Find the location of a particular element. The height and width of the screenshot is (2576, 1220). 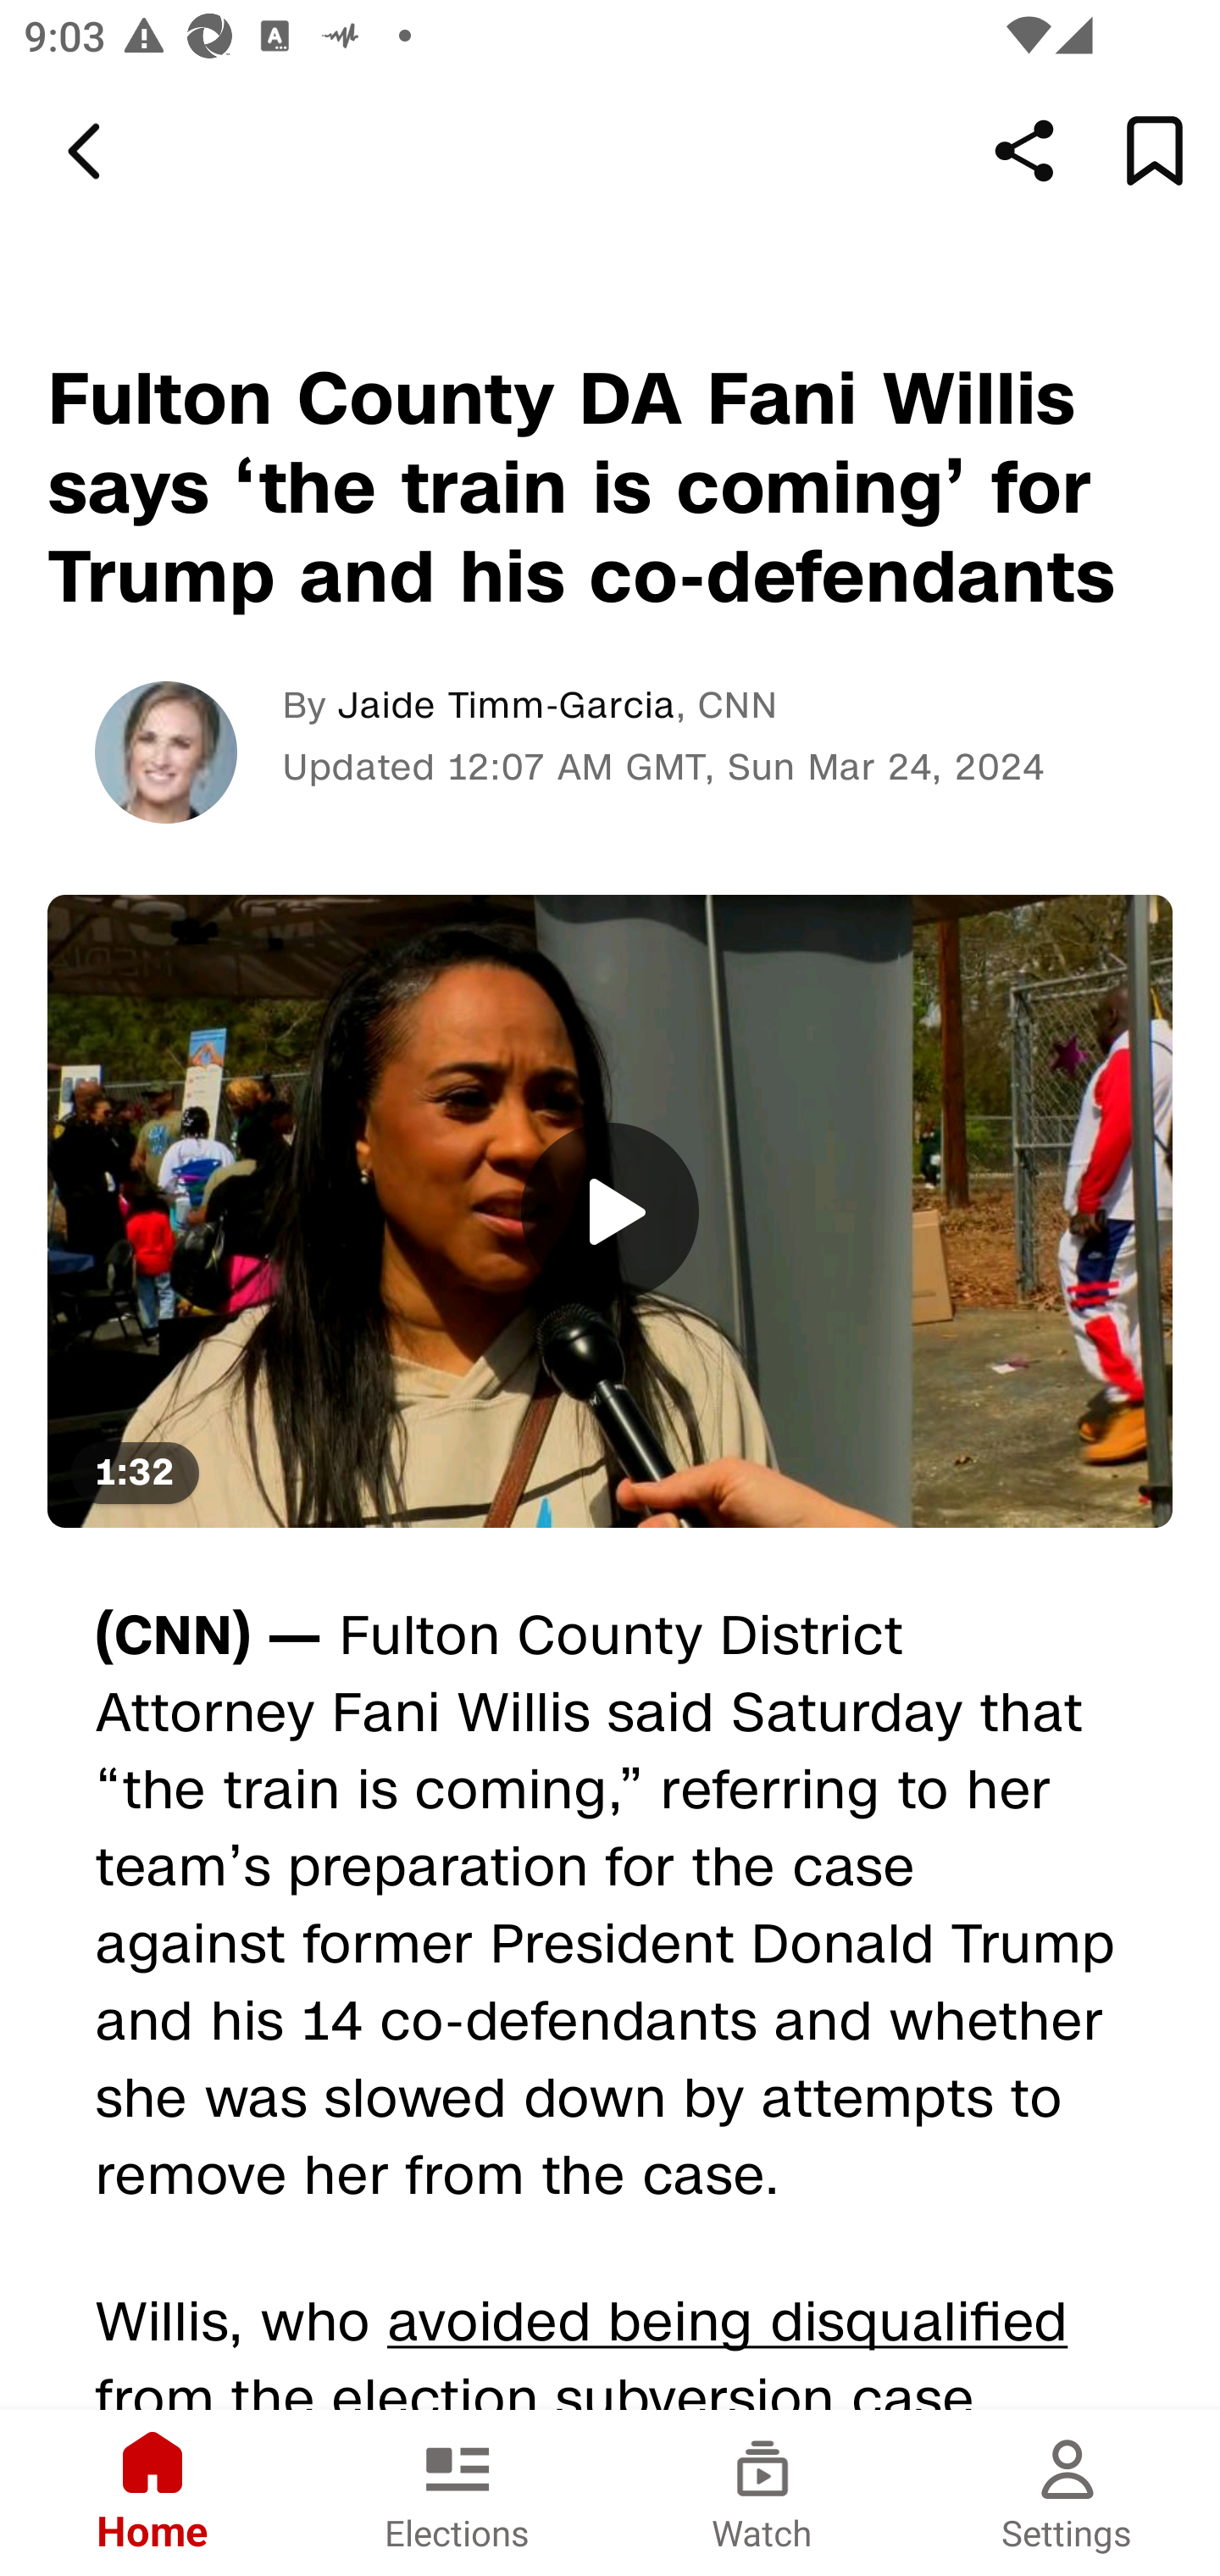

Settings is located at coordinates (1067, 2493).